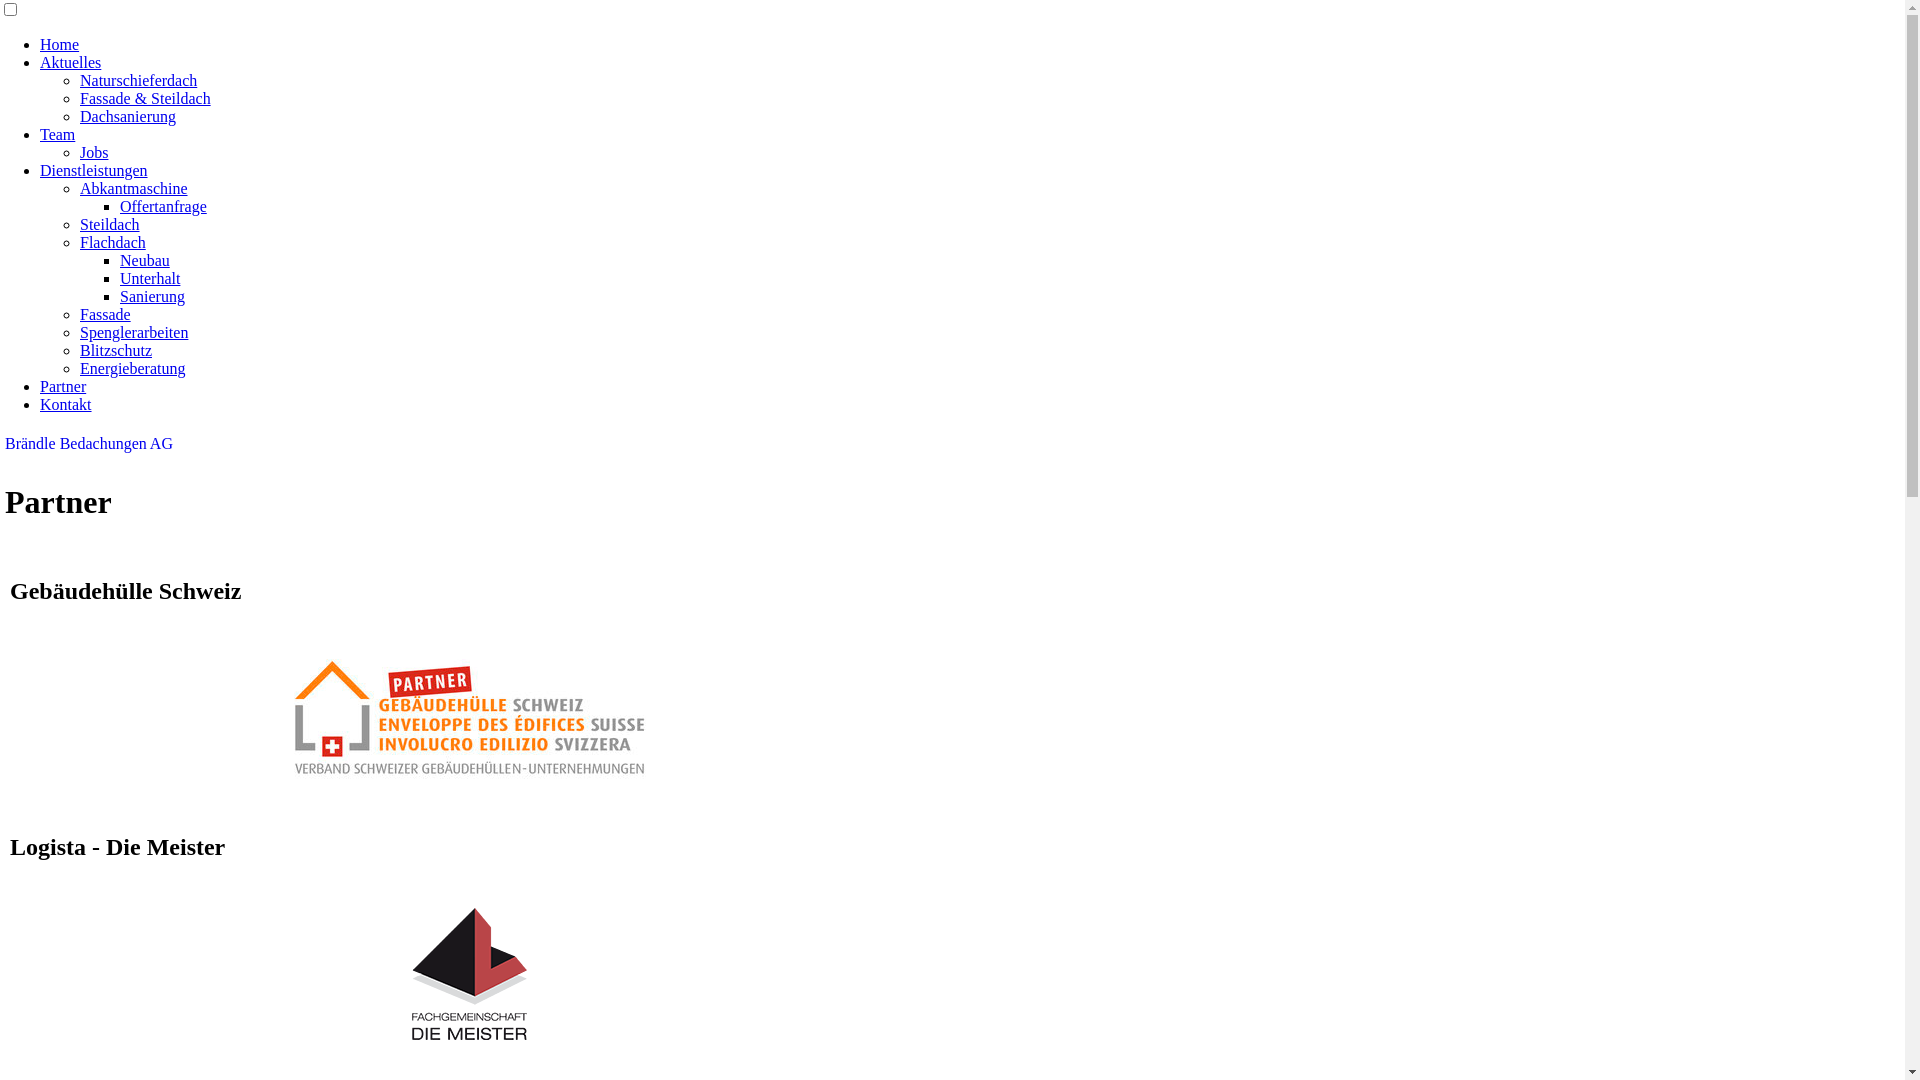 Image resolution: width=1920 pixels, height=1080 pixels. I want to click on Team, so click(58, 134).